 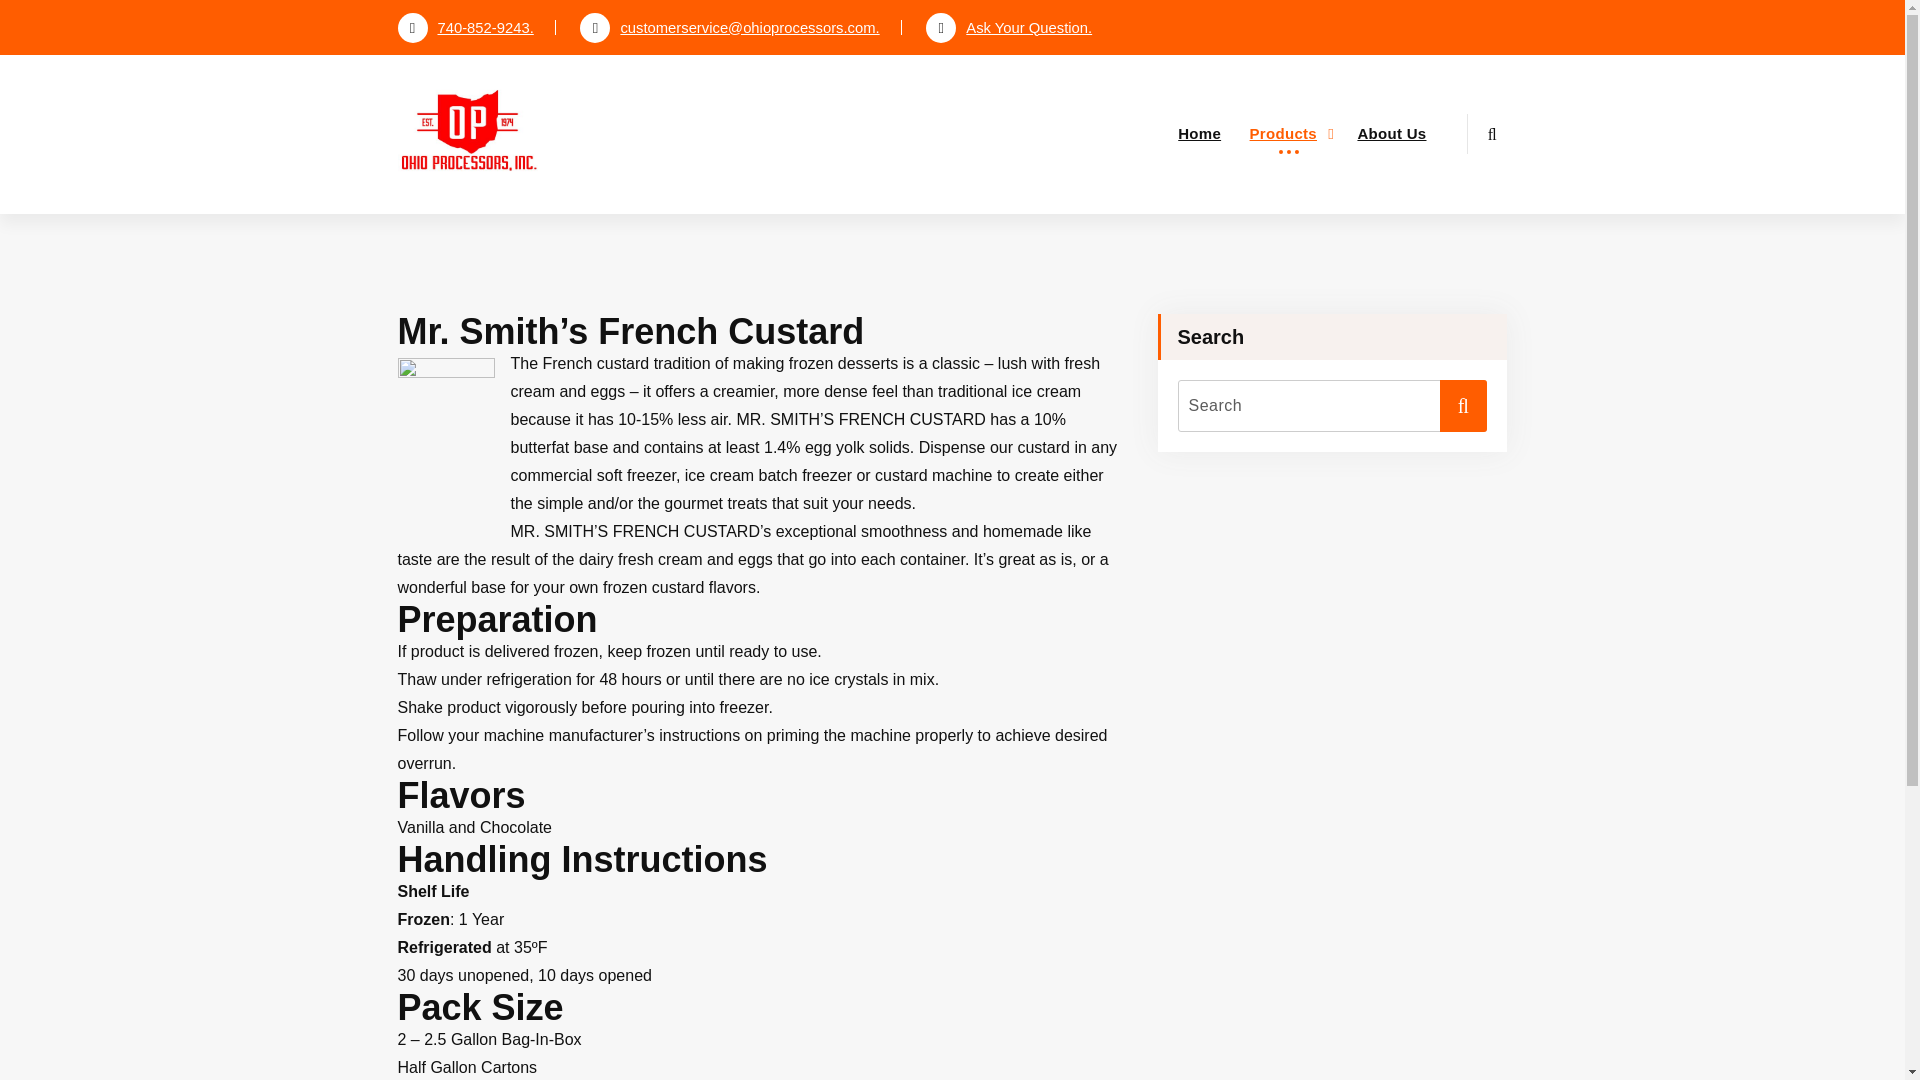 What do you see at coordinates (1289, 134) in the screenshot?
I see `Products` at bounding box center [1289, 134].